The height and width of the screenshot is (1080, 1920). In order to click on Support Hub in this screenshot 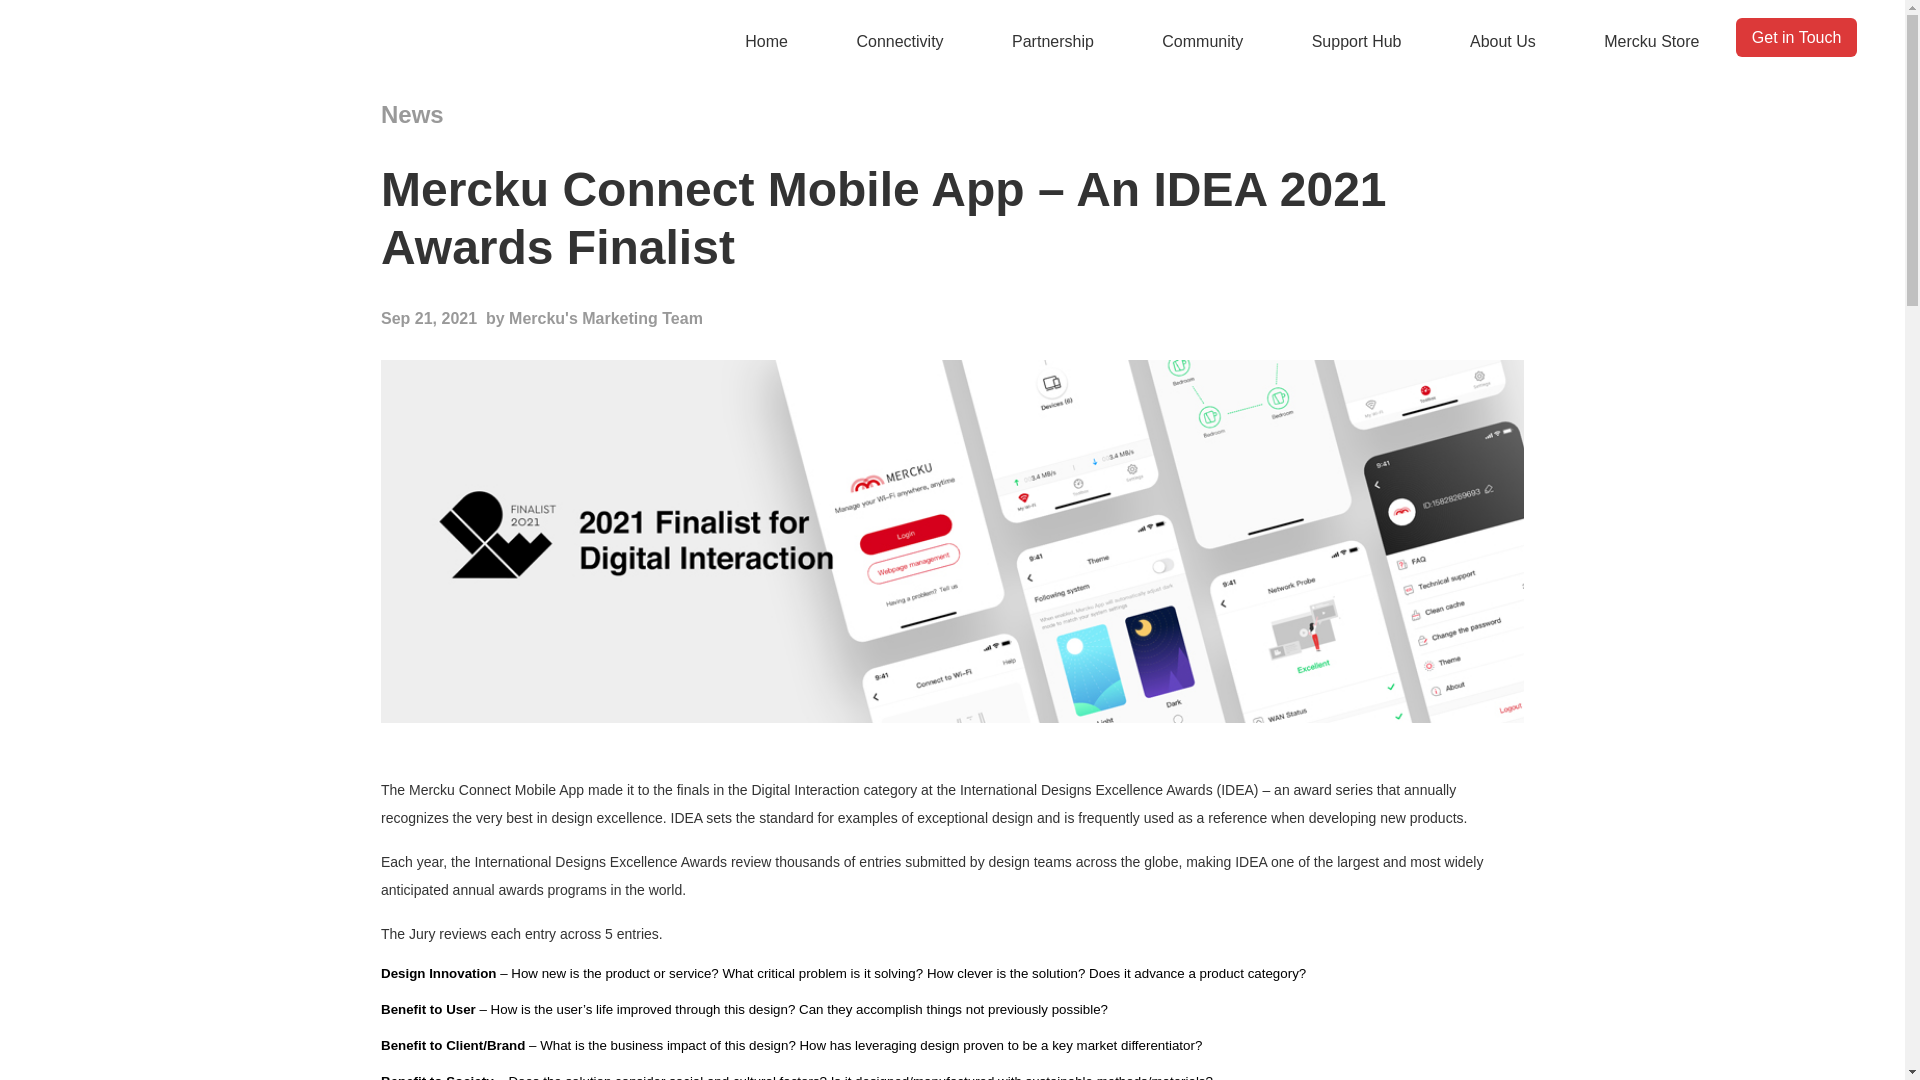, I will do `click(1356, 41)`.